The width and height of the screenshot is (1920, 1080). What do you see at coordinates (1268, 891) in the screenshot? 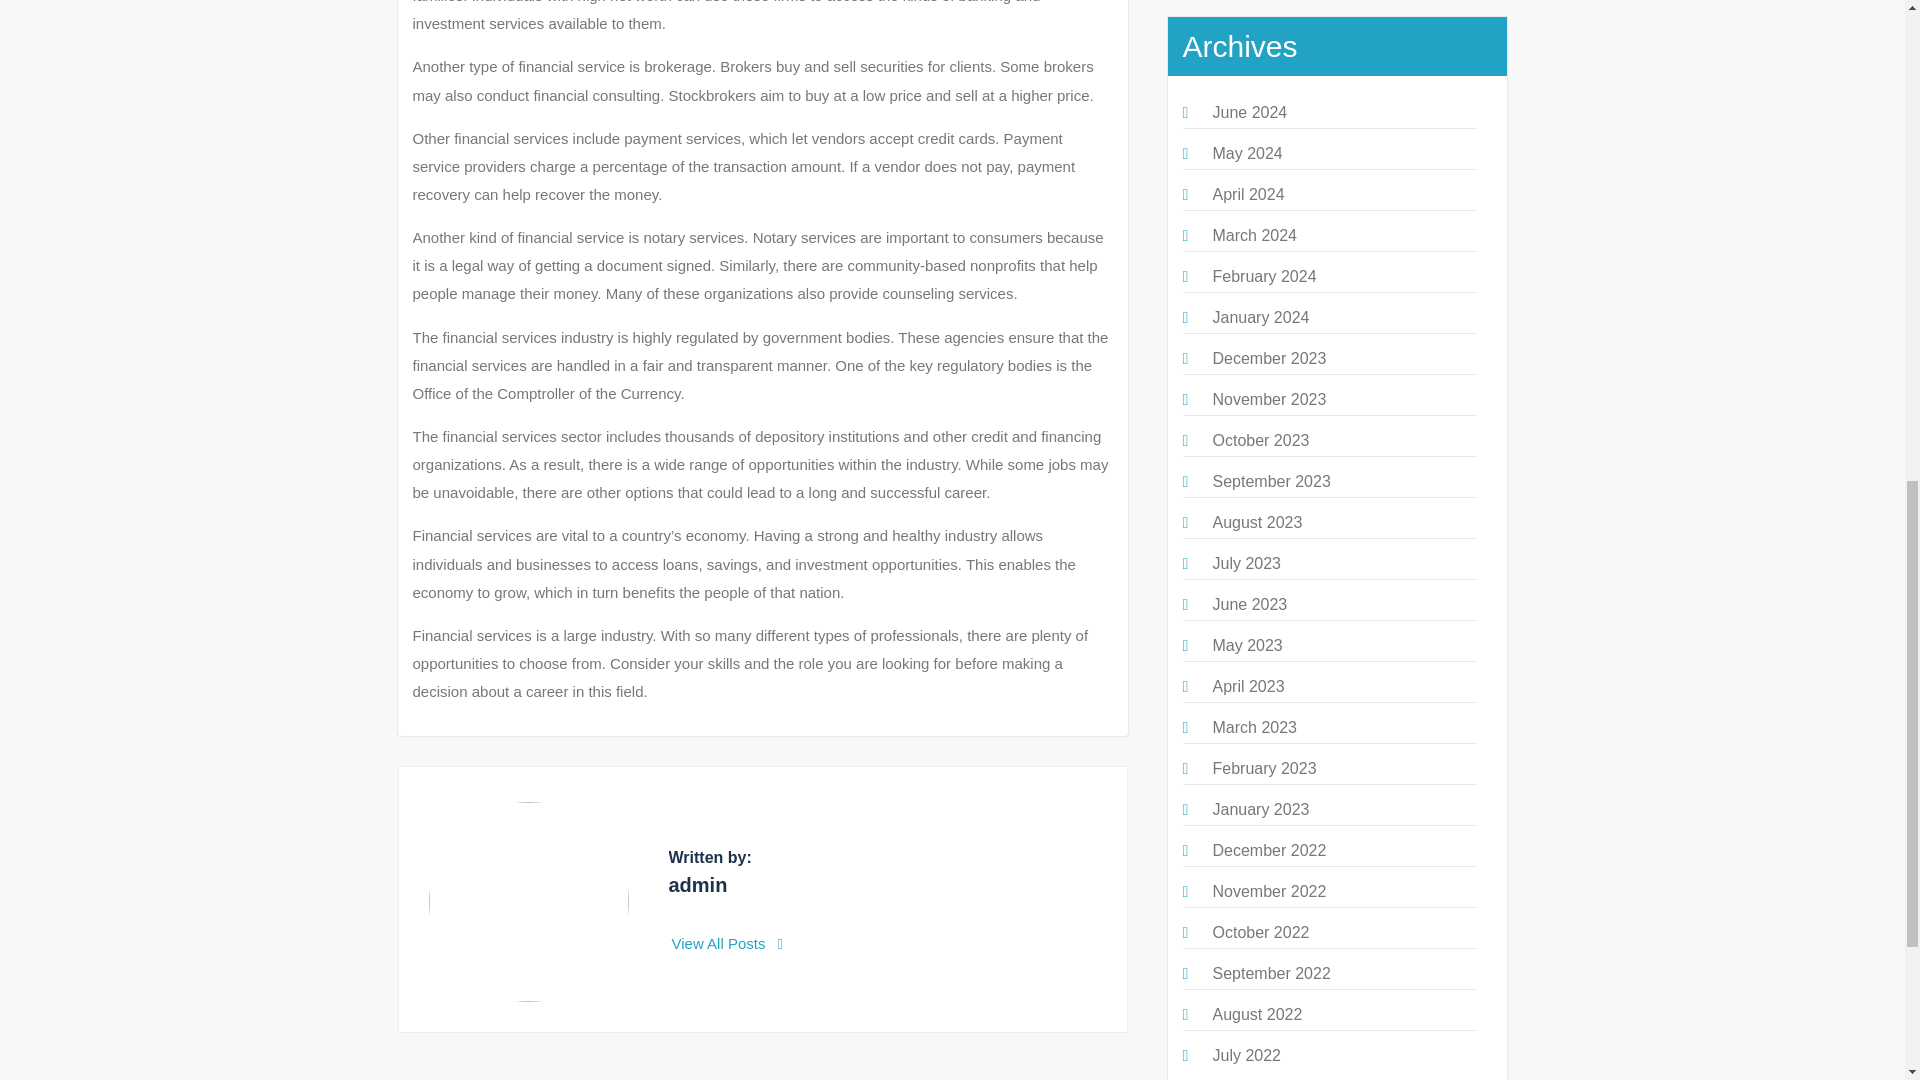
I see `November 2022` at bounding box center [1268, 891].